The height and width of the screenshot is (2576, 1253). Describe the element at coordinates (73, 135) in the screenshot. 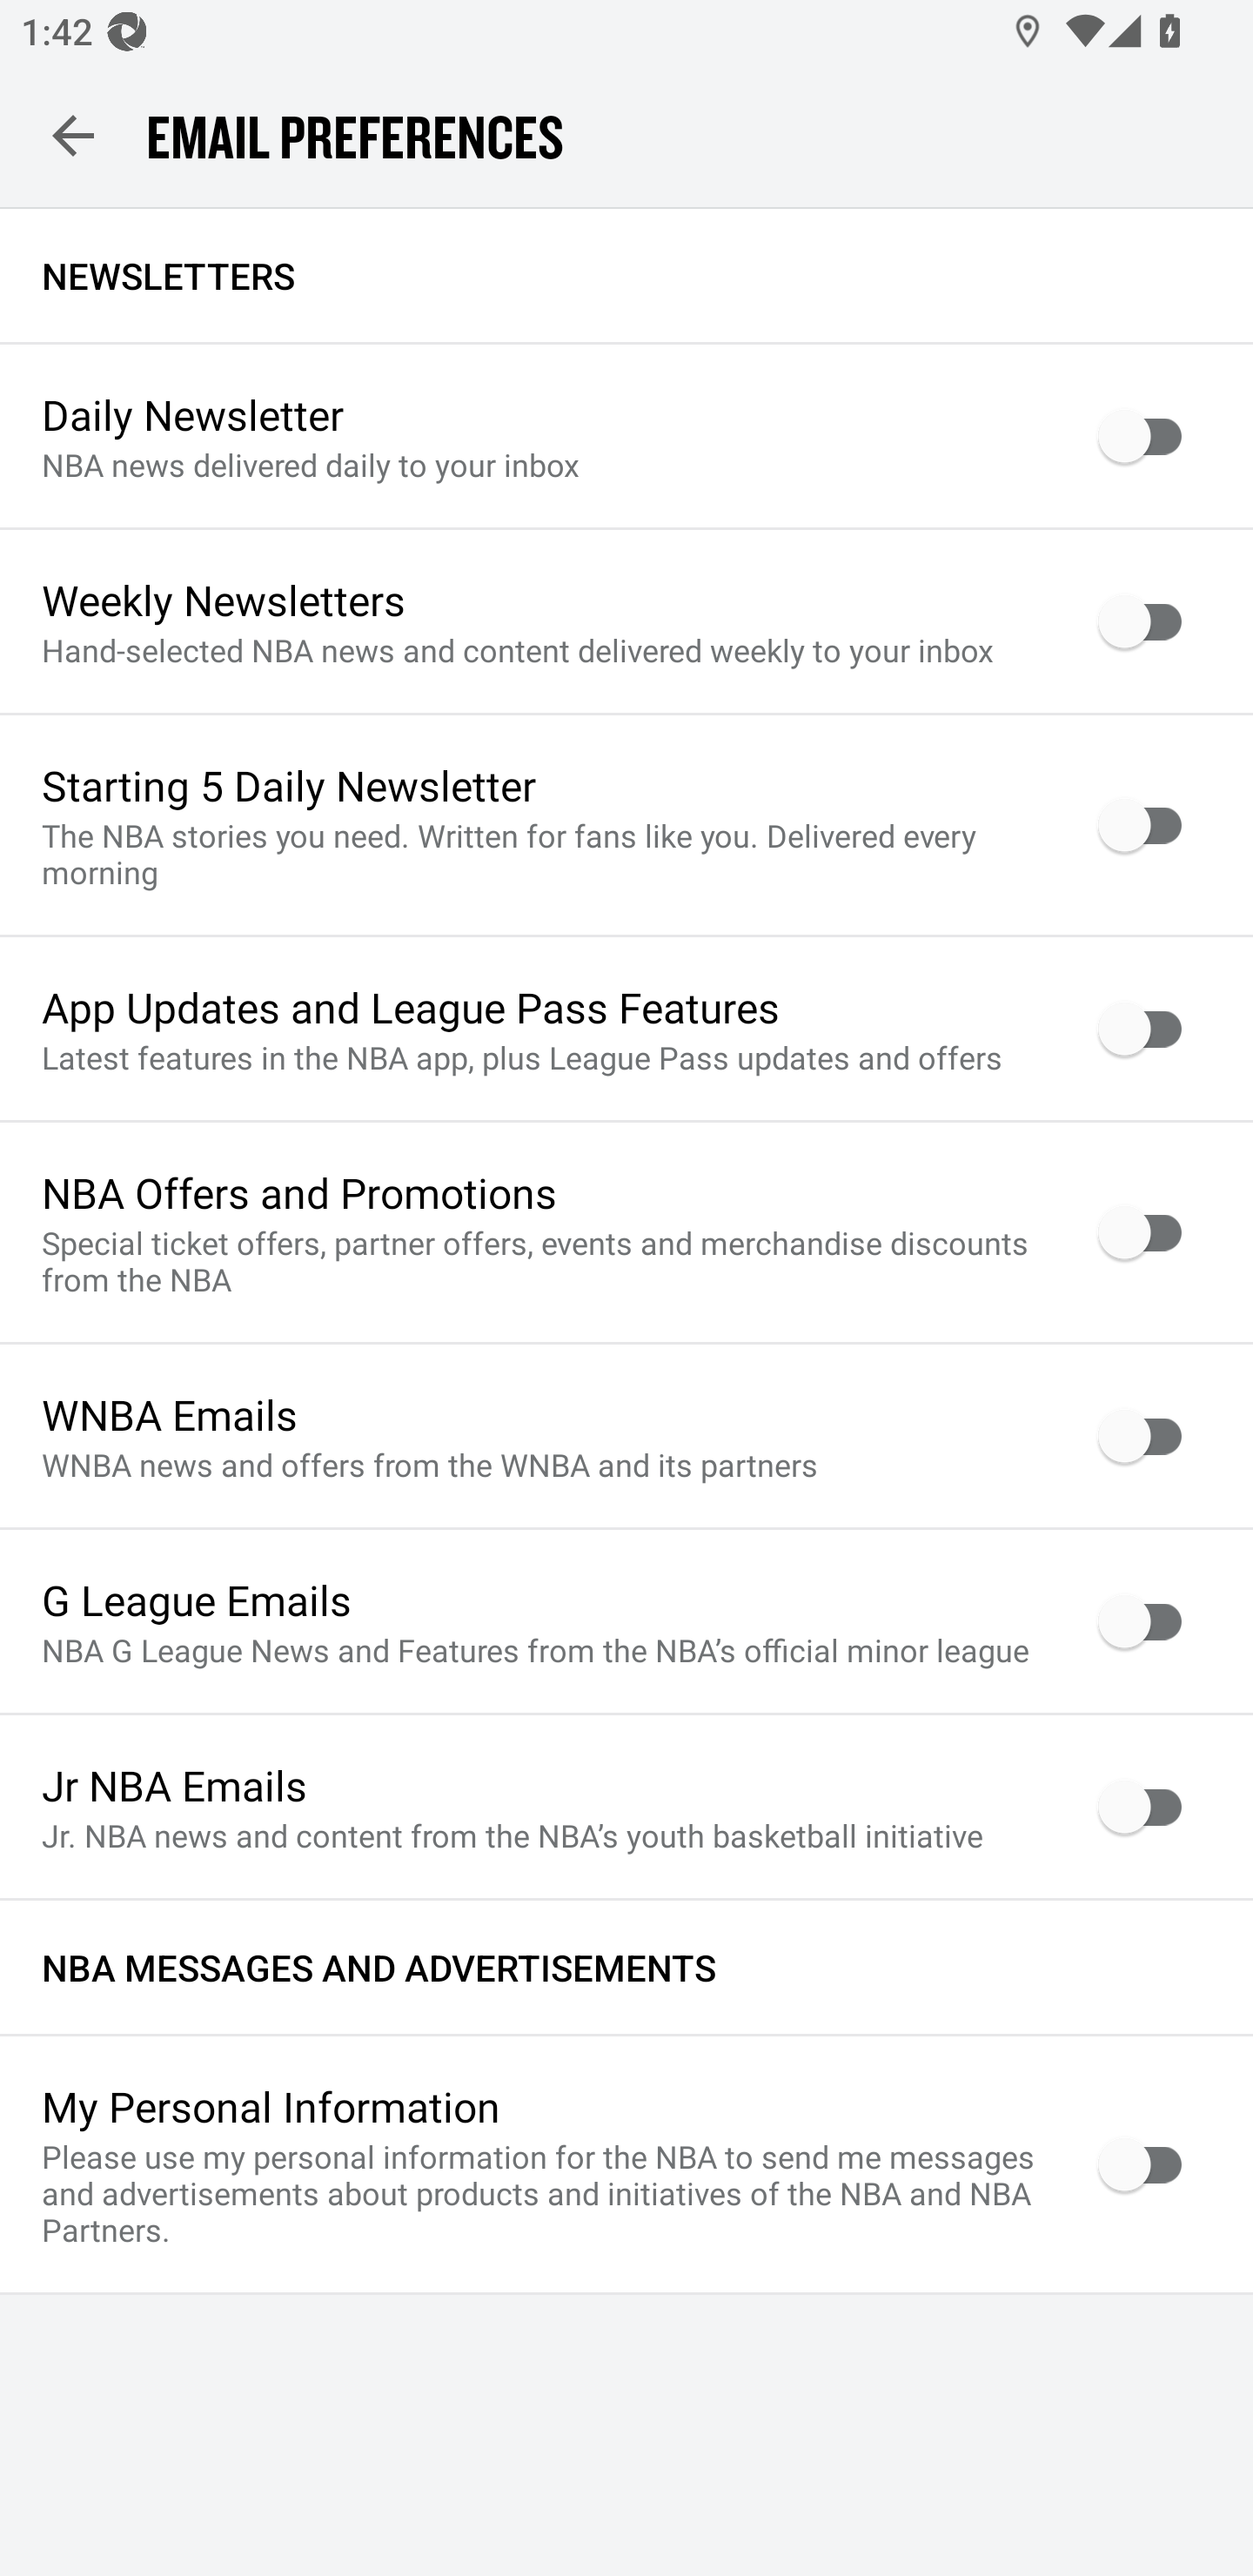

I see `Navigate up` at that location.